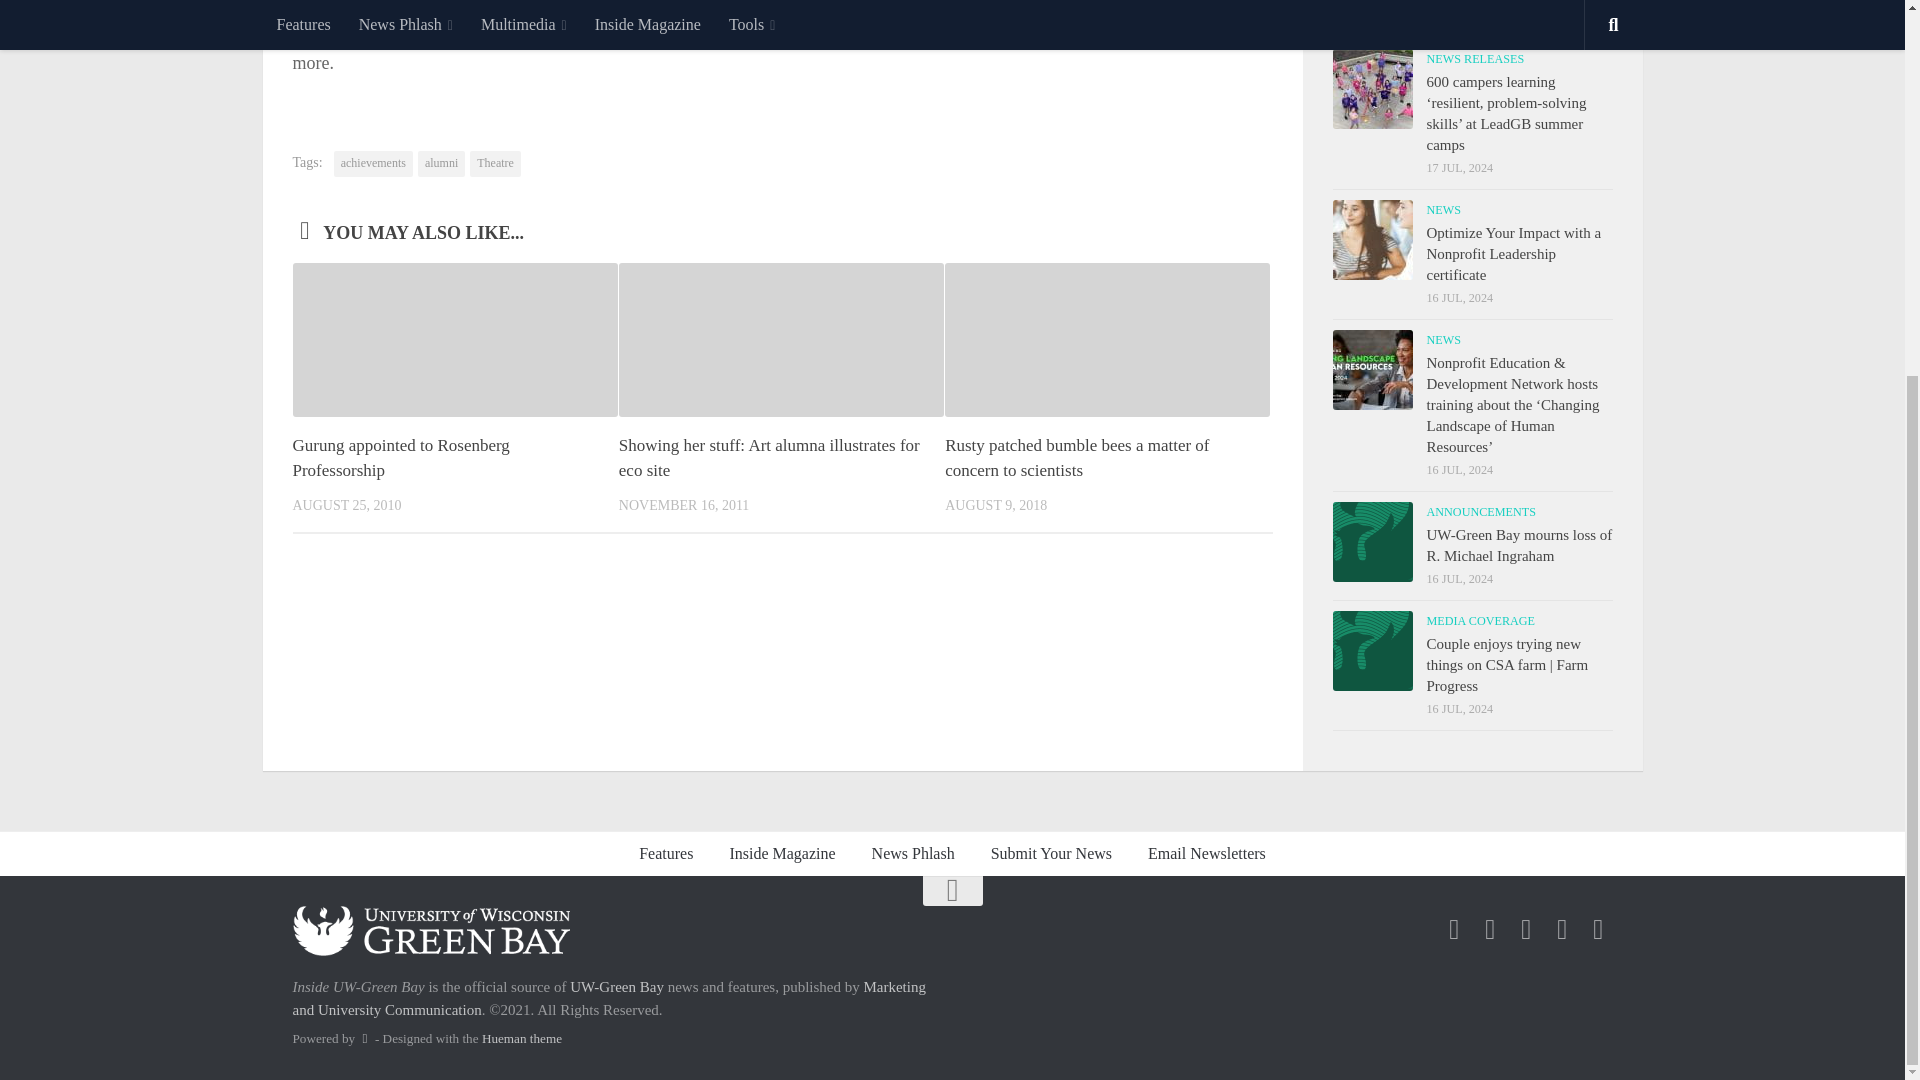 The width and height of the screenshot is (1920, 1080). I want to click on alumni, so click(441, 164).